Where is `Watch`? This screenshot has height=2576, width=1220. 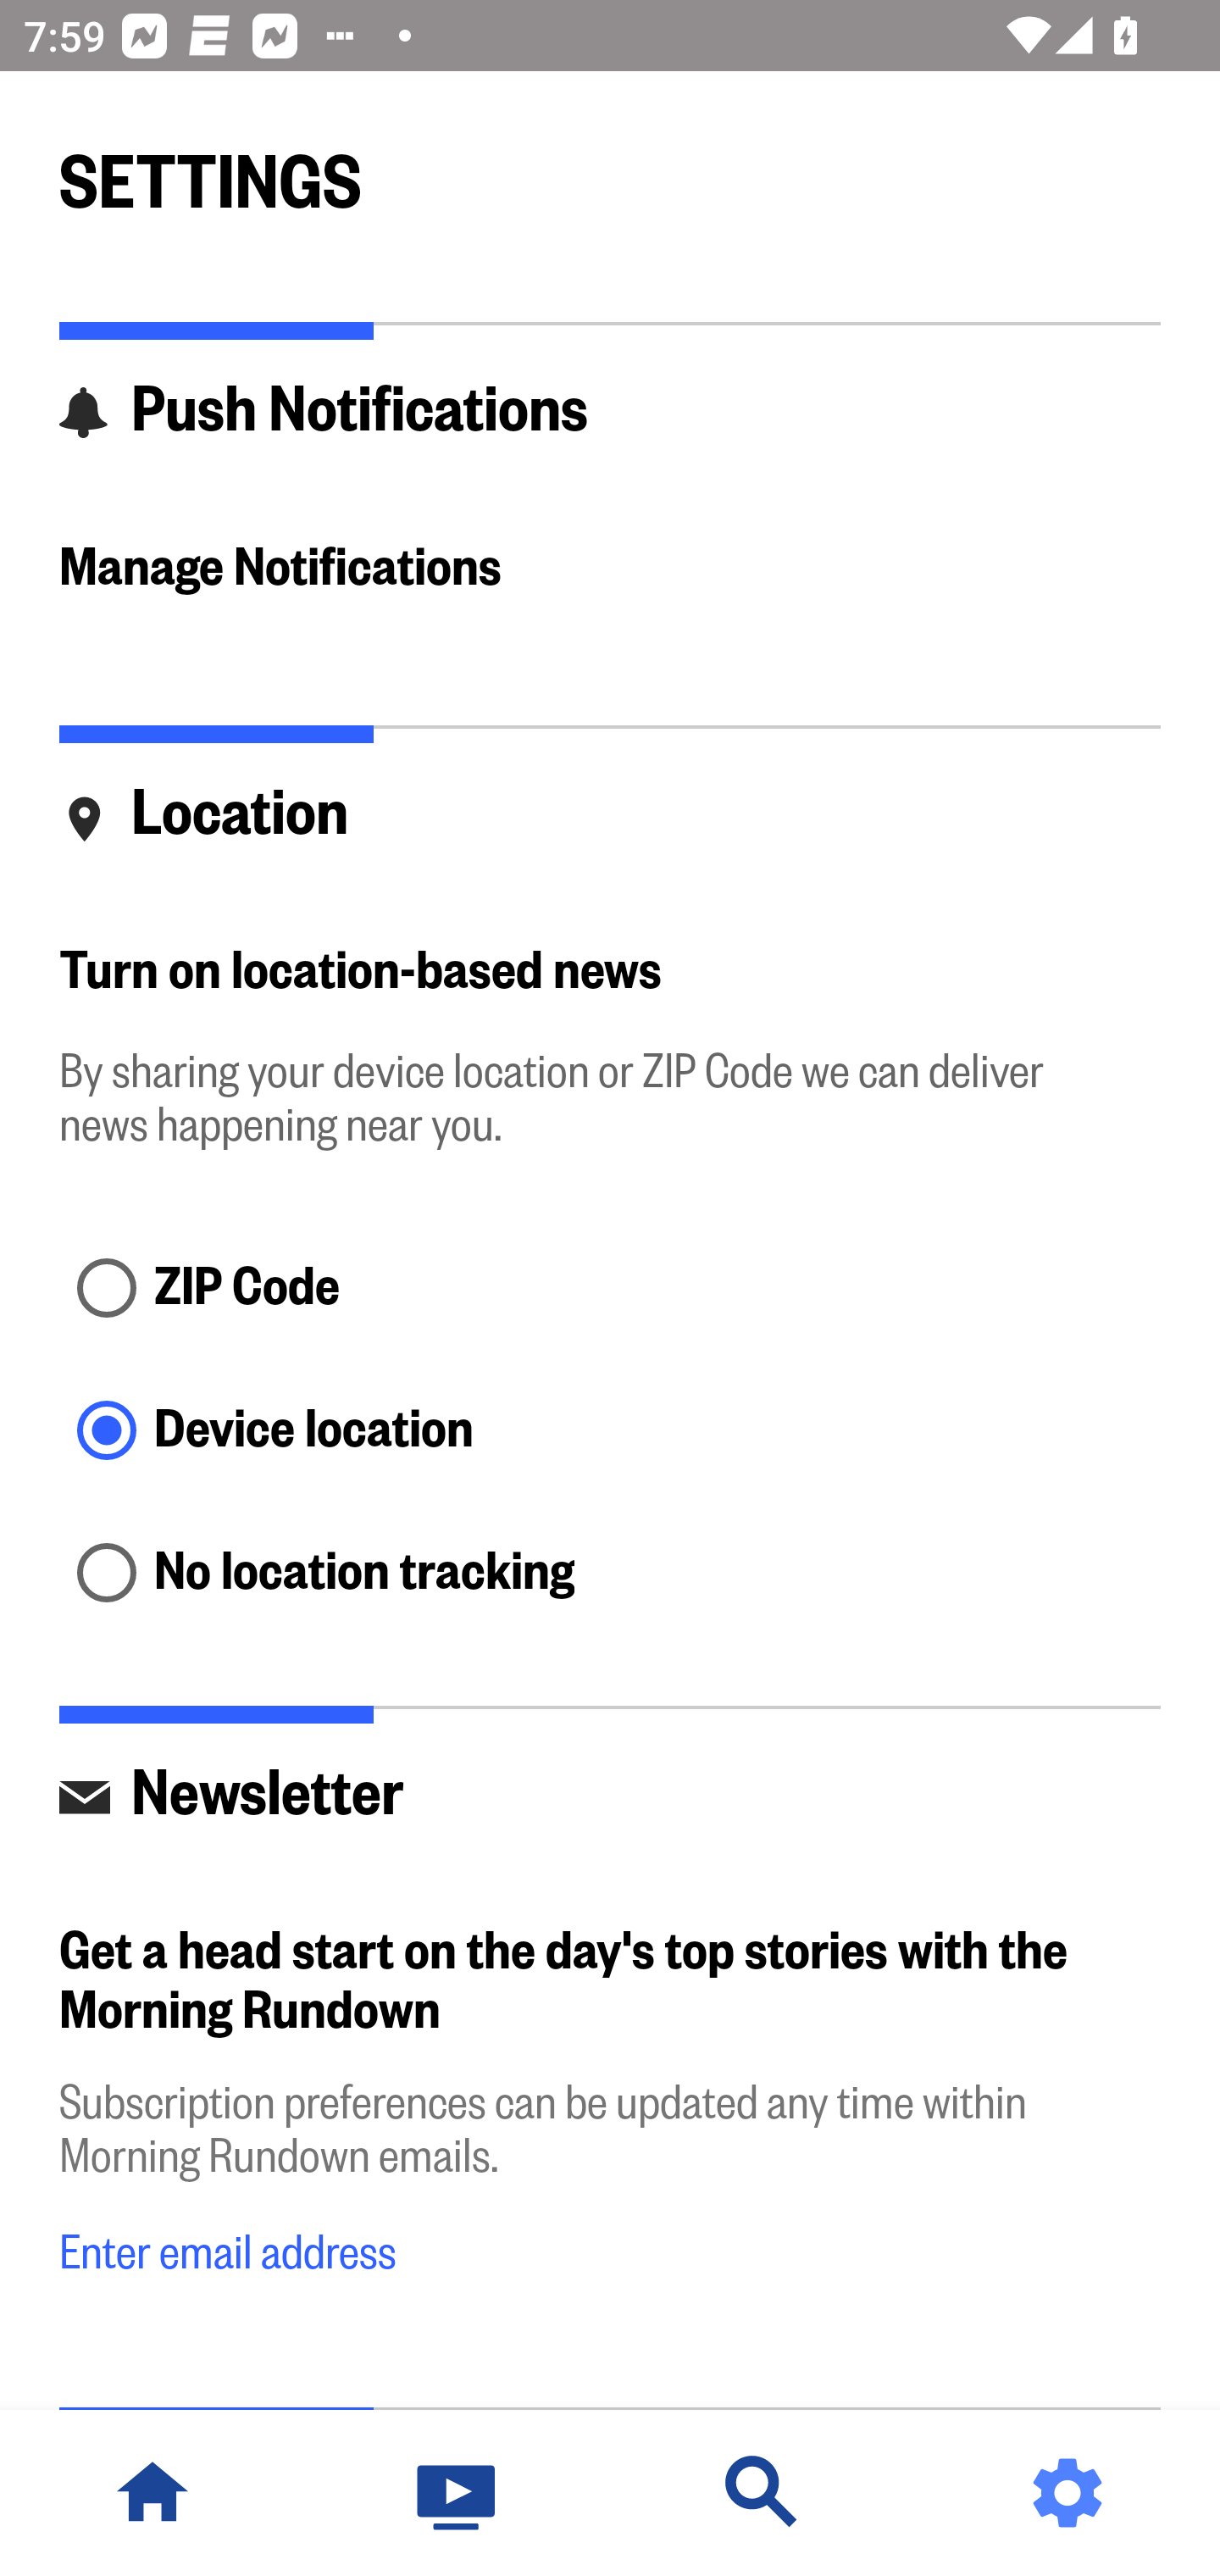
Watch is located at coordinates (457, 2493).